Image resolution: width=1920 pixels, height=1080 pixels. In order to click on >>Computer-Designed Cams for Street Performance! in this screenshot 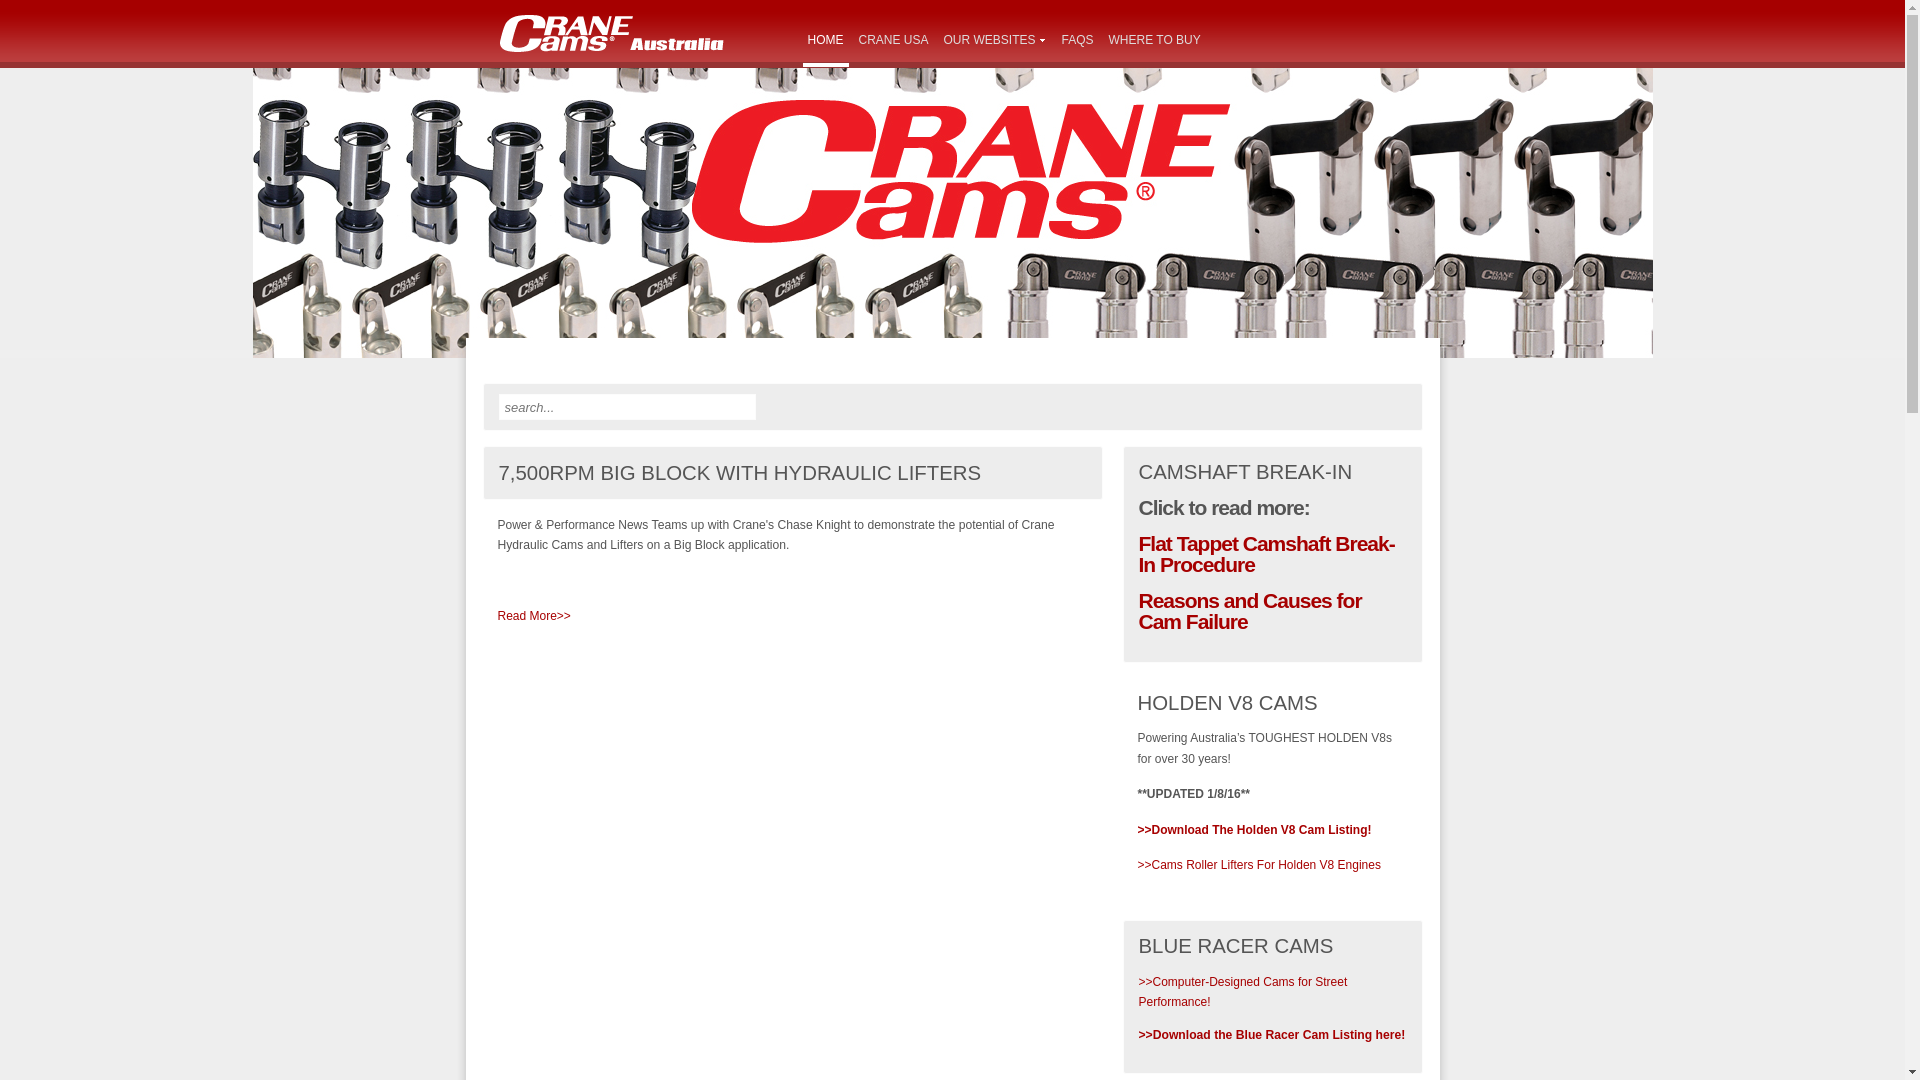, I will do `click(1242, 992)`.